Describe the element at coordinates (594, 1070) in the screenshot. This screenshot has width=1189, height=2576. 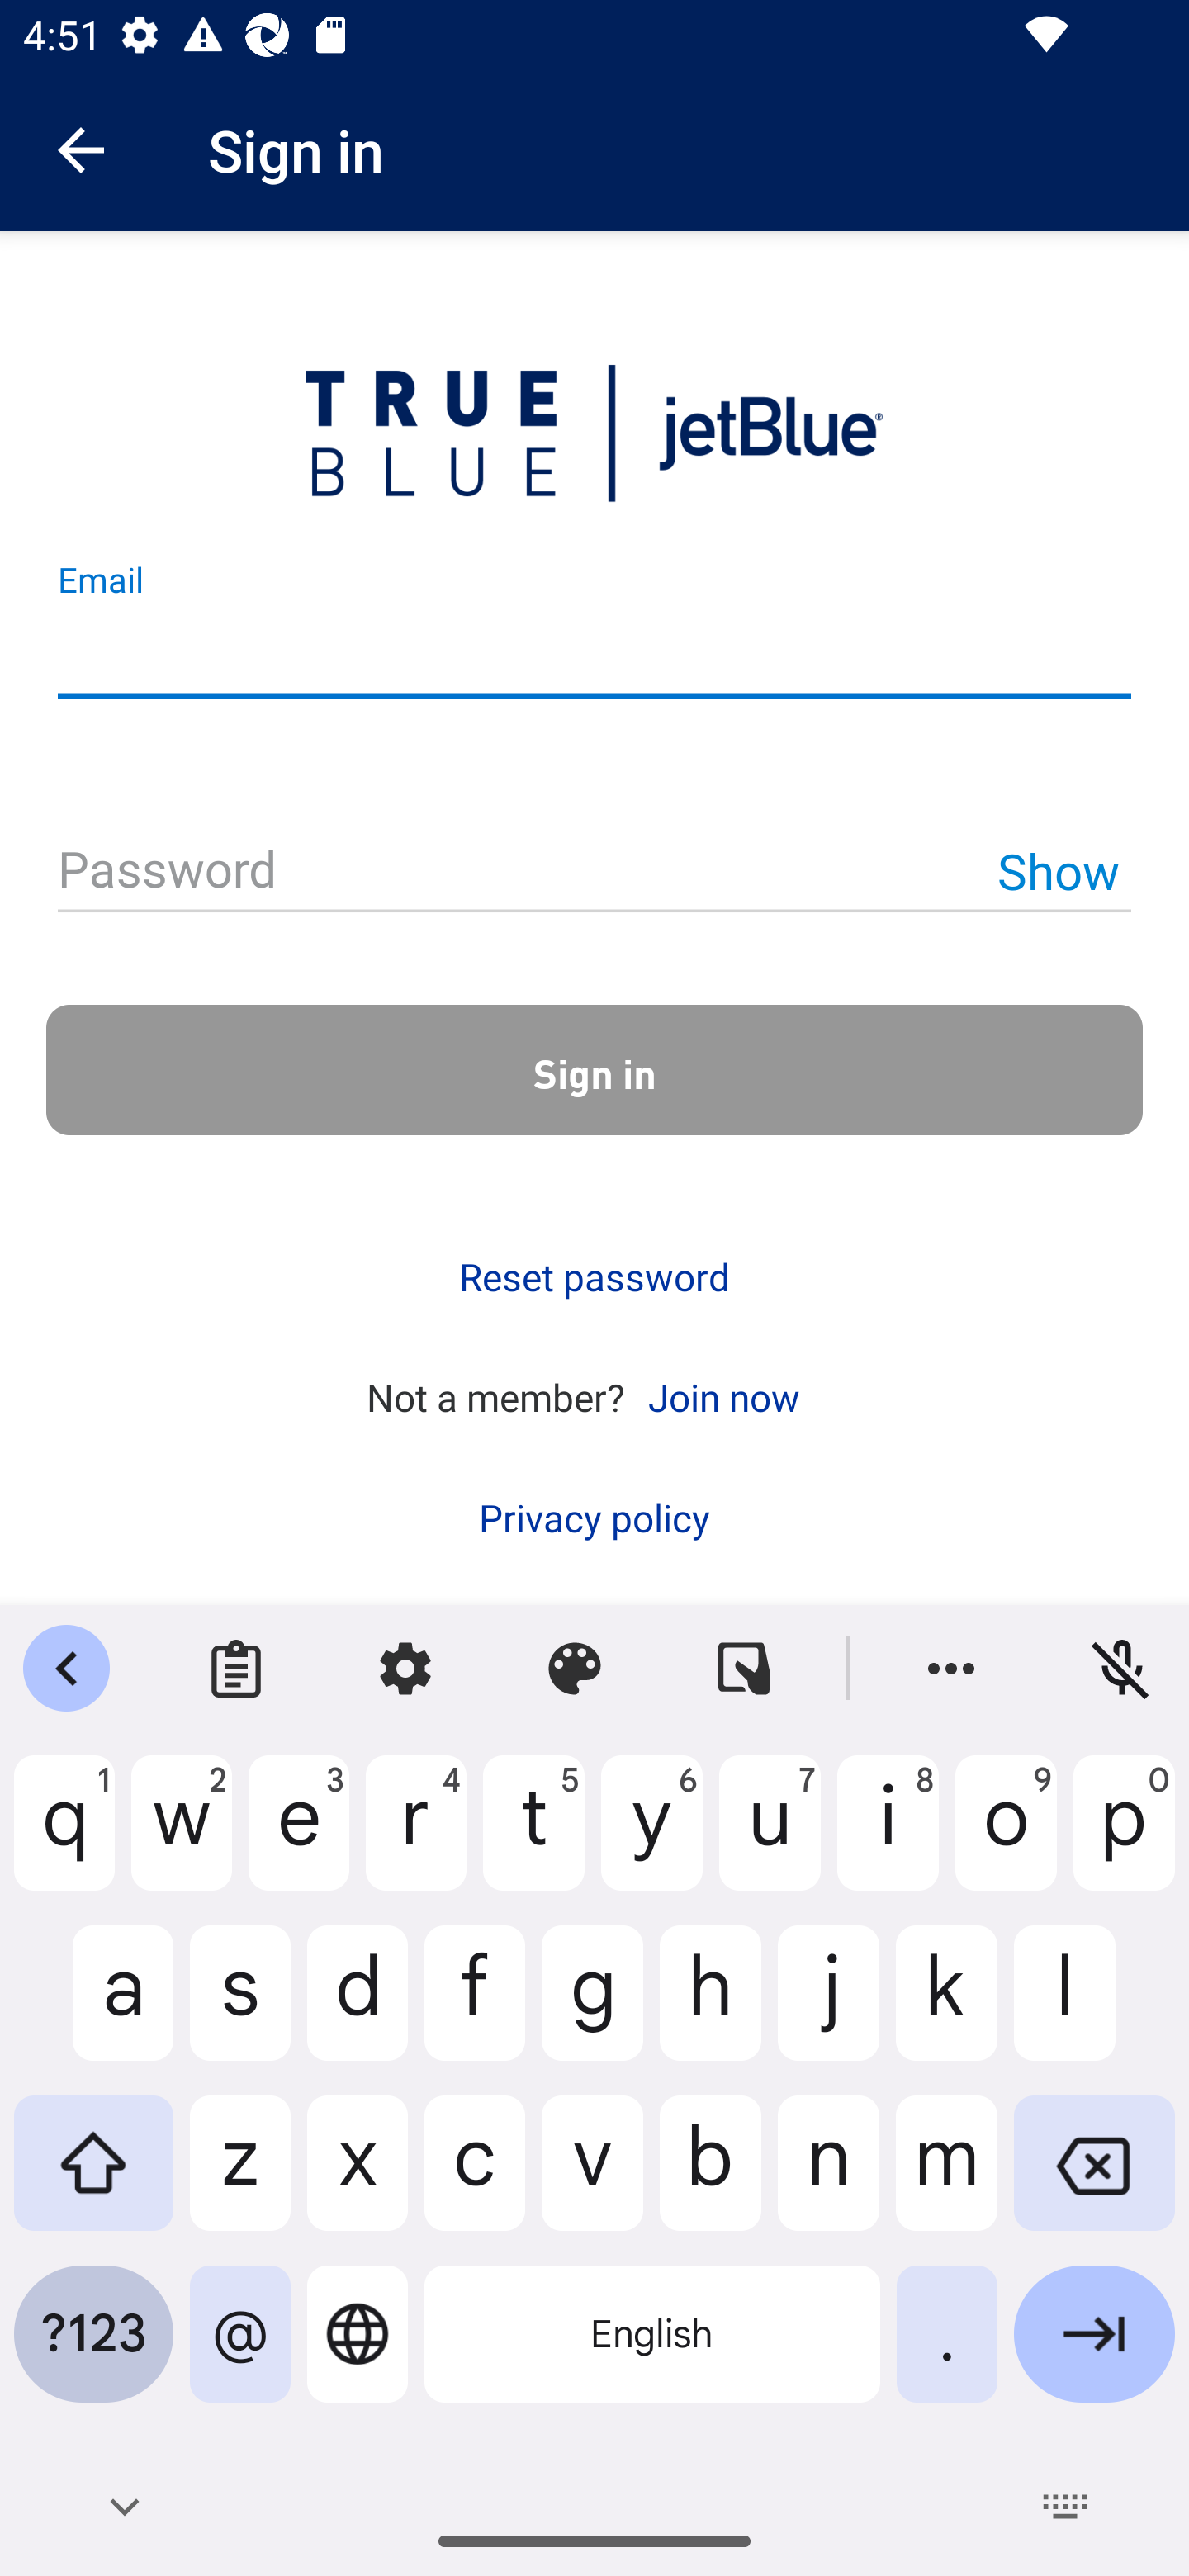
I see `Sign in` at that location.